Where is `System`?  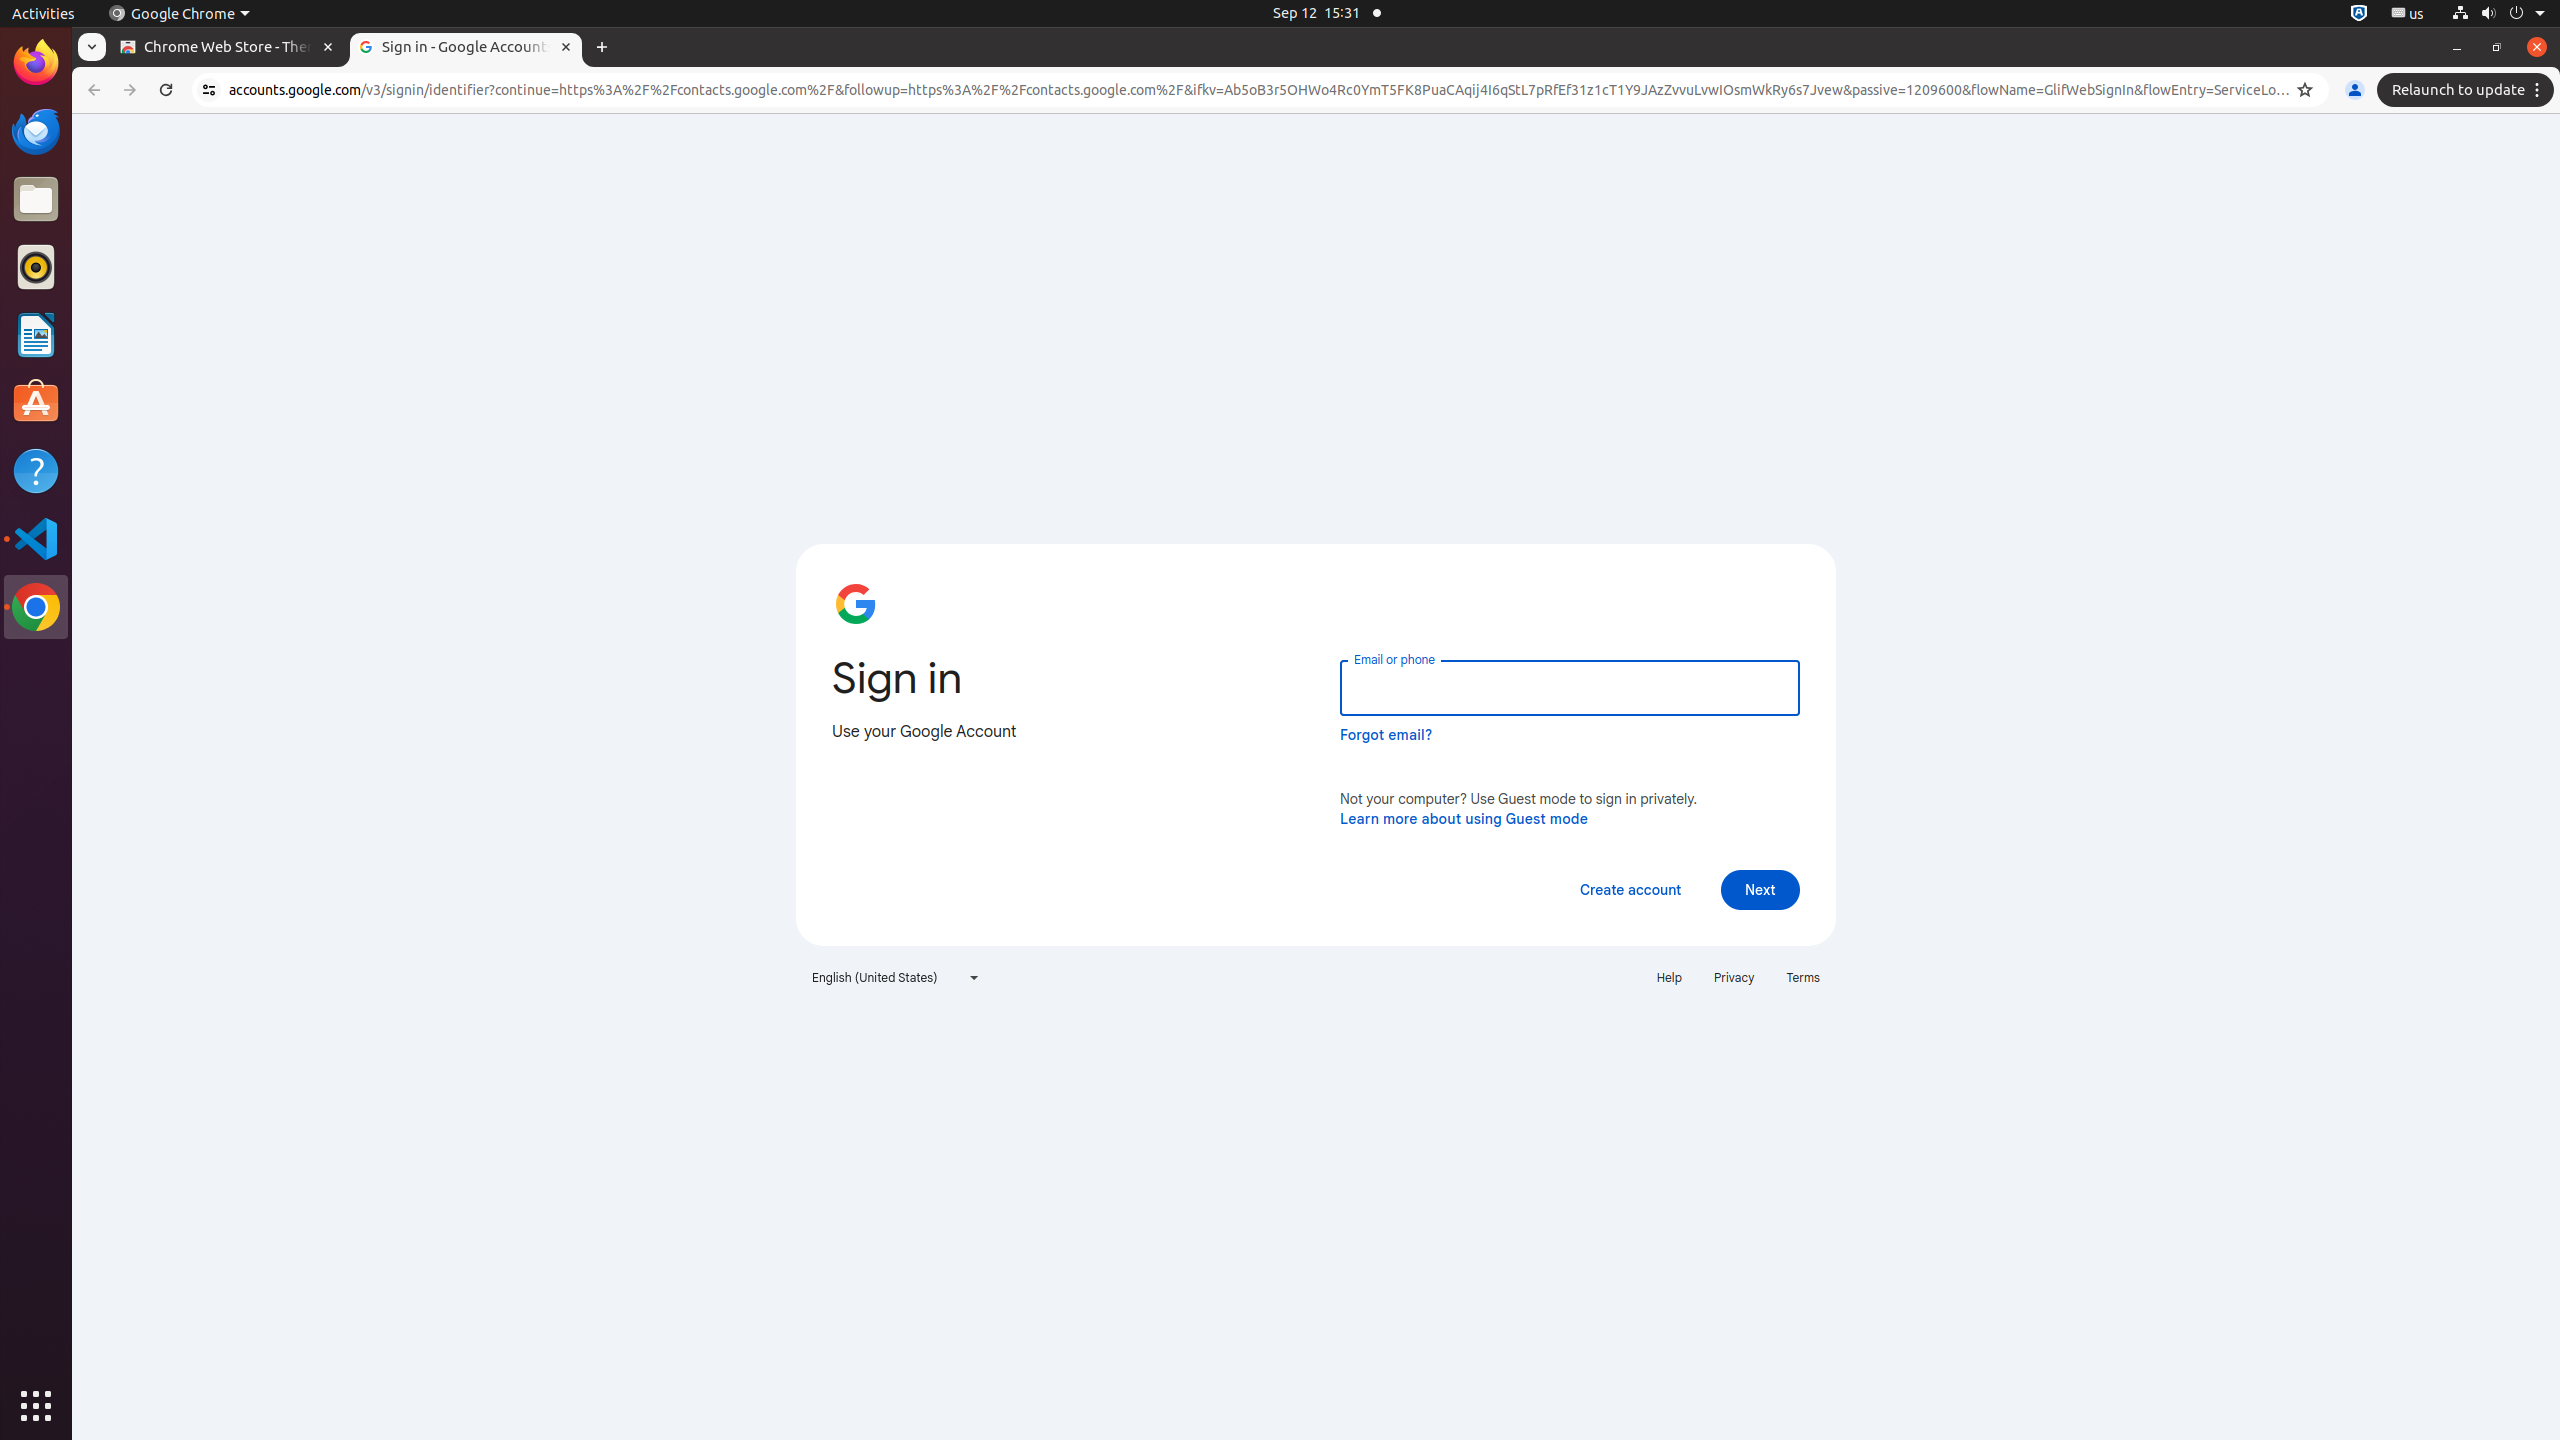 System is located at coordinates (2498, 14).